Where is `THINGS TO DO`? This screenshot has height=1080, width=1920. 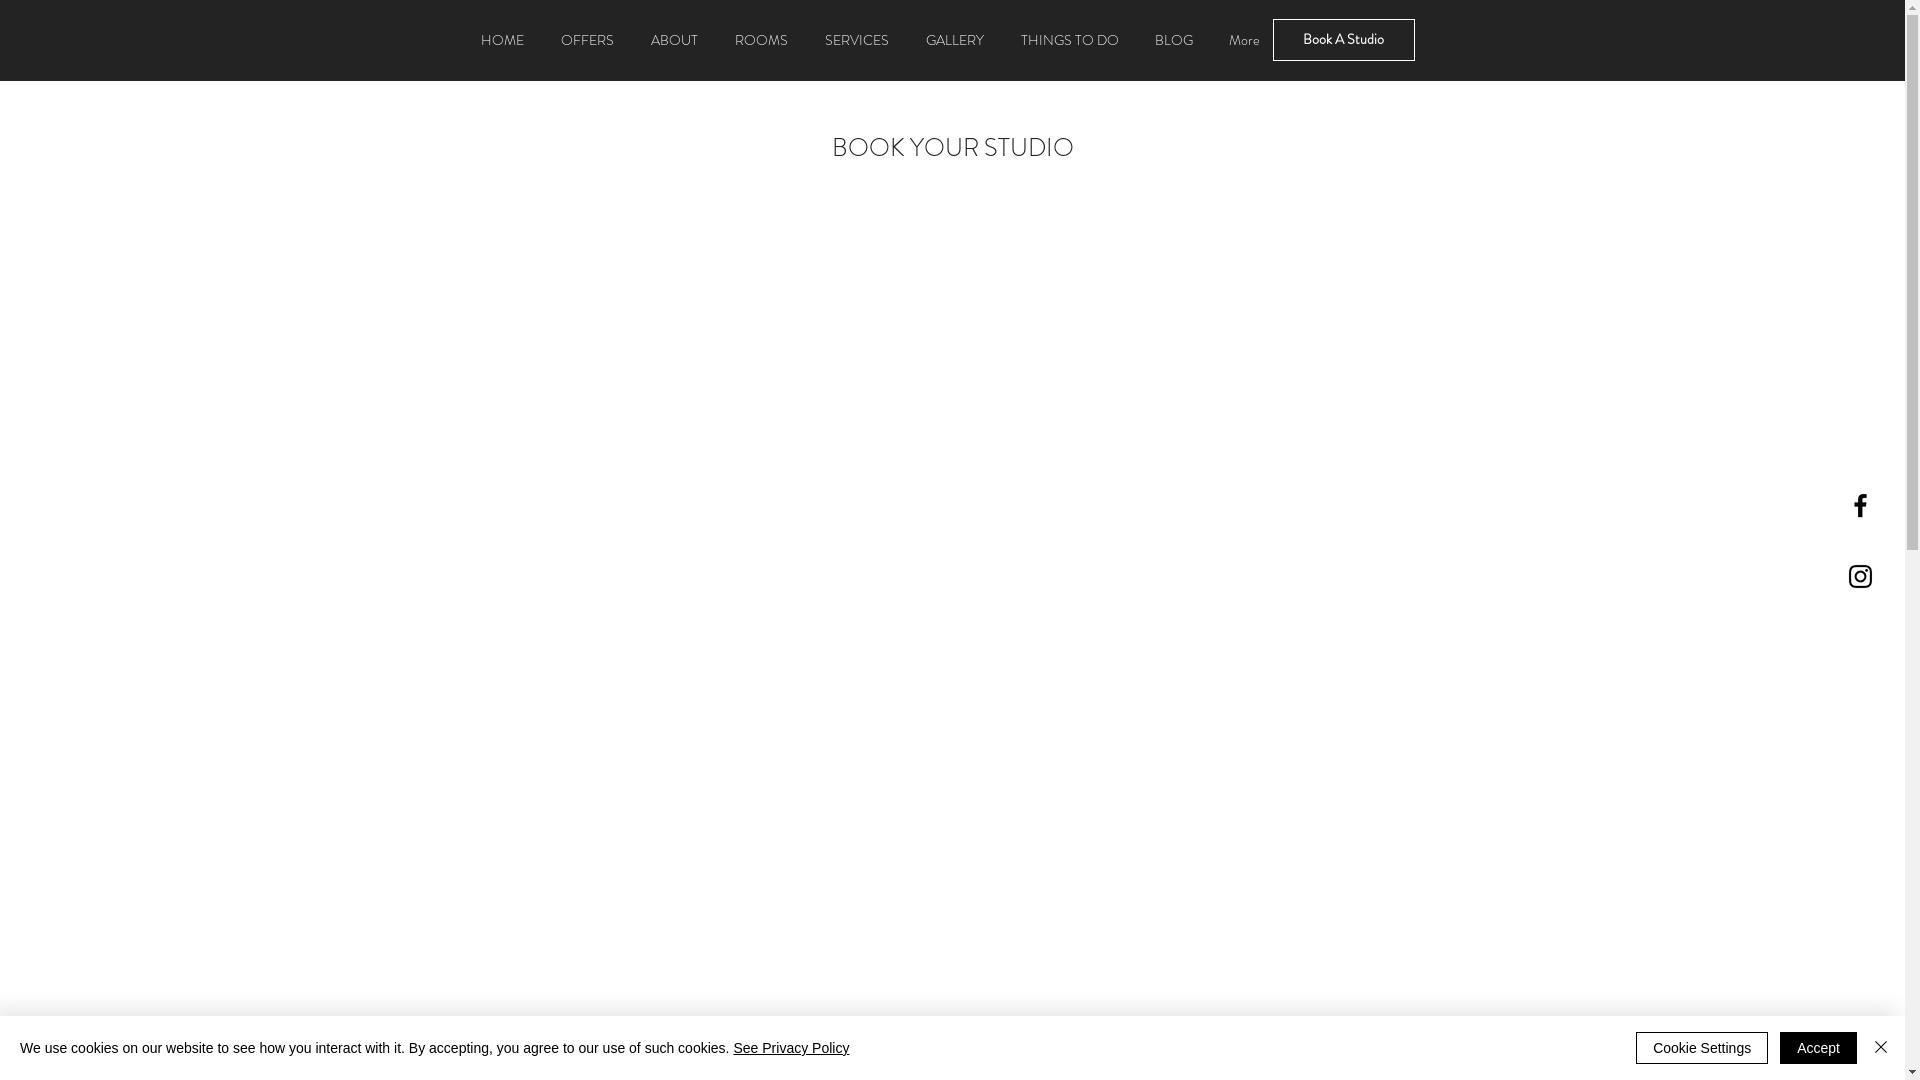 THINGS TO DO is located at coordinates (1069, 40).